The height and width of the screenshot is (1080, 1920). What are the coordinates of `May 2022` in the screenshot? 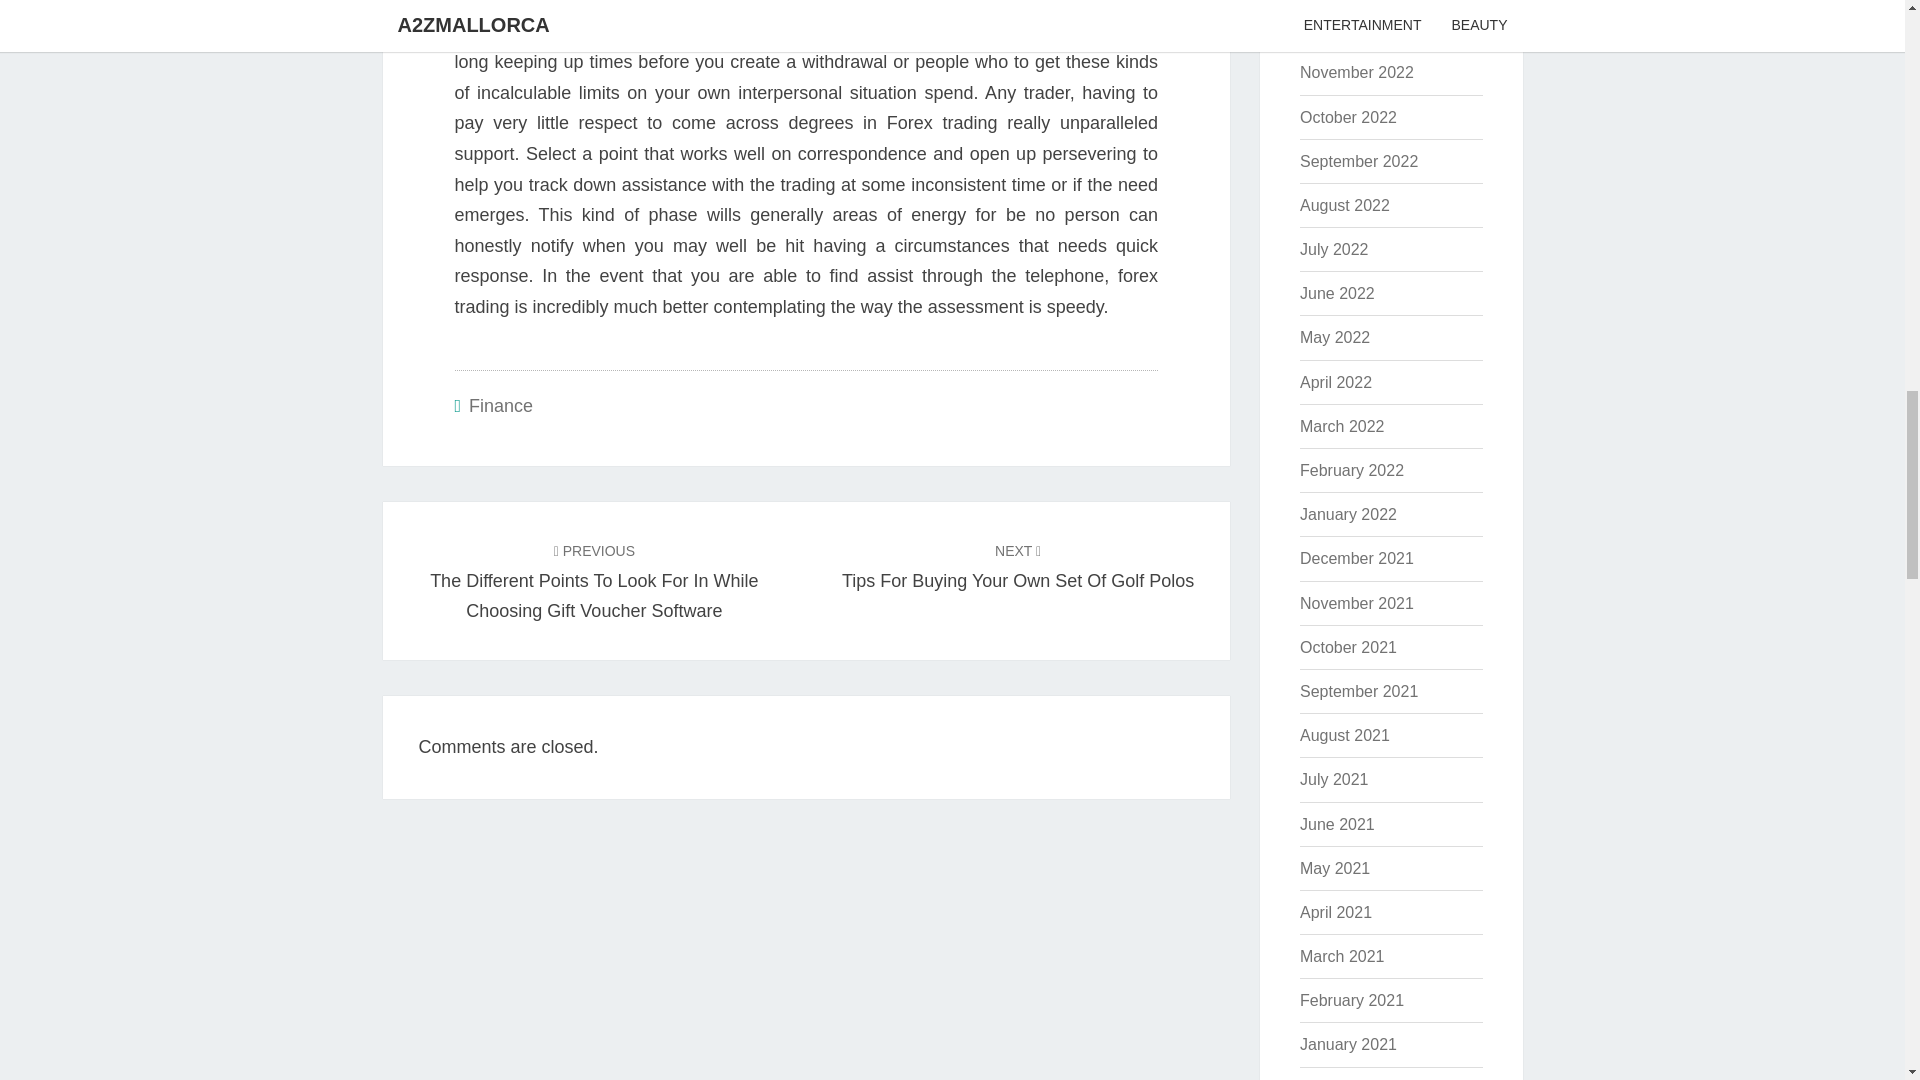 It's located at (1358, 161).